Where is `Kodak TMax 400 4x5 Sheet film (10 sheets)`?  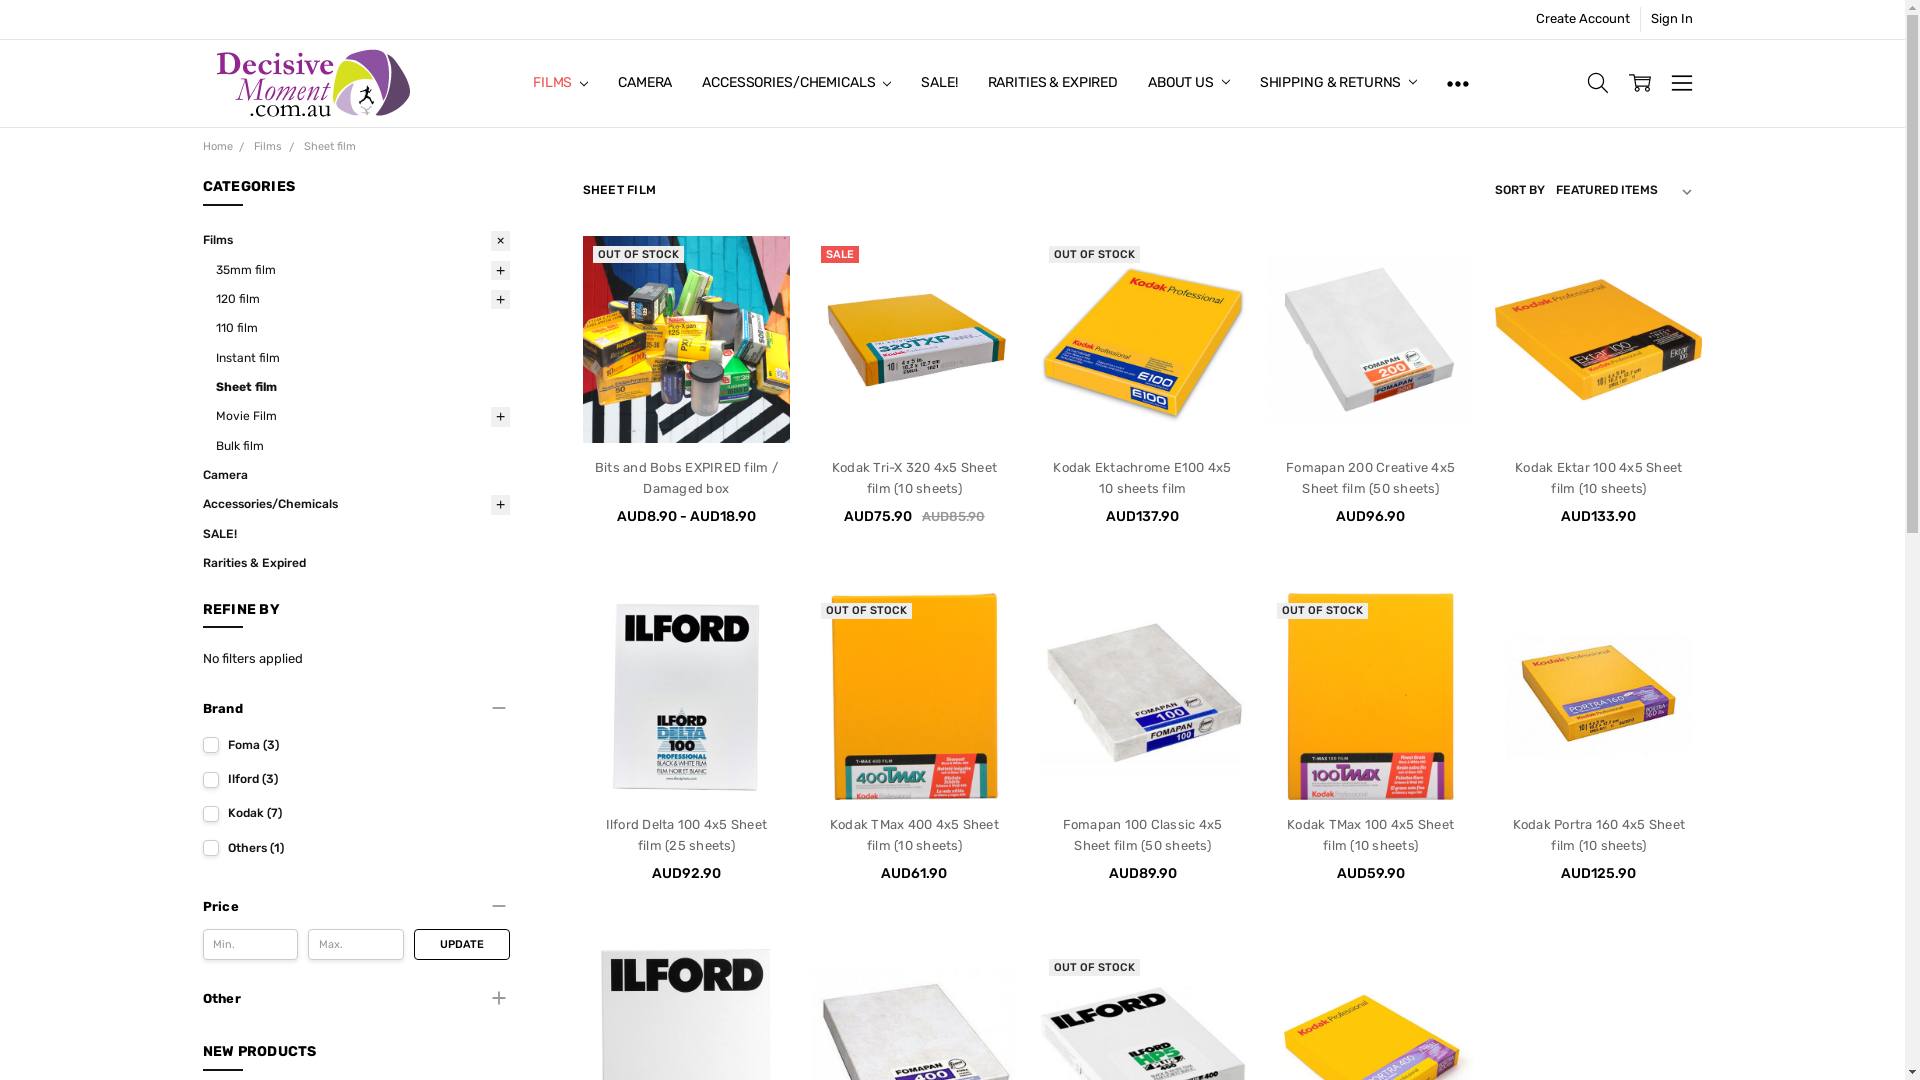 Kodak TMax 400 4x5 Sheet film (10 sheets) is located at coordinates (914, 835).